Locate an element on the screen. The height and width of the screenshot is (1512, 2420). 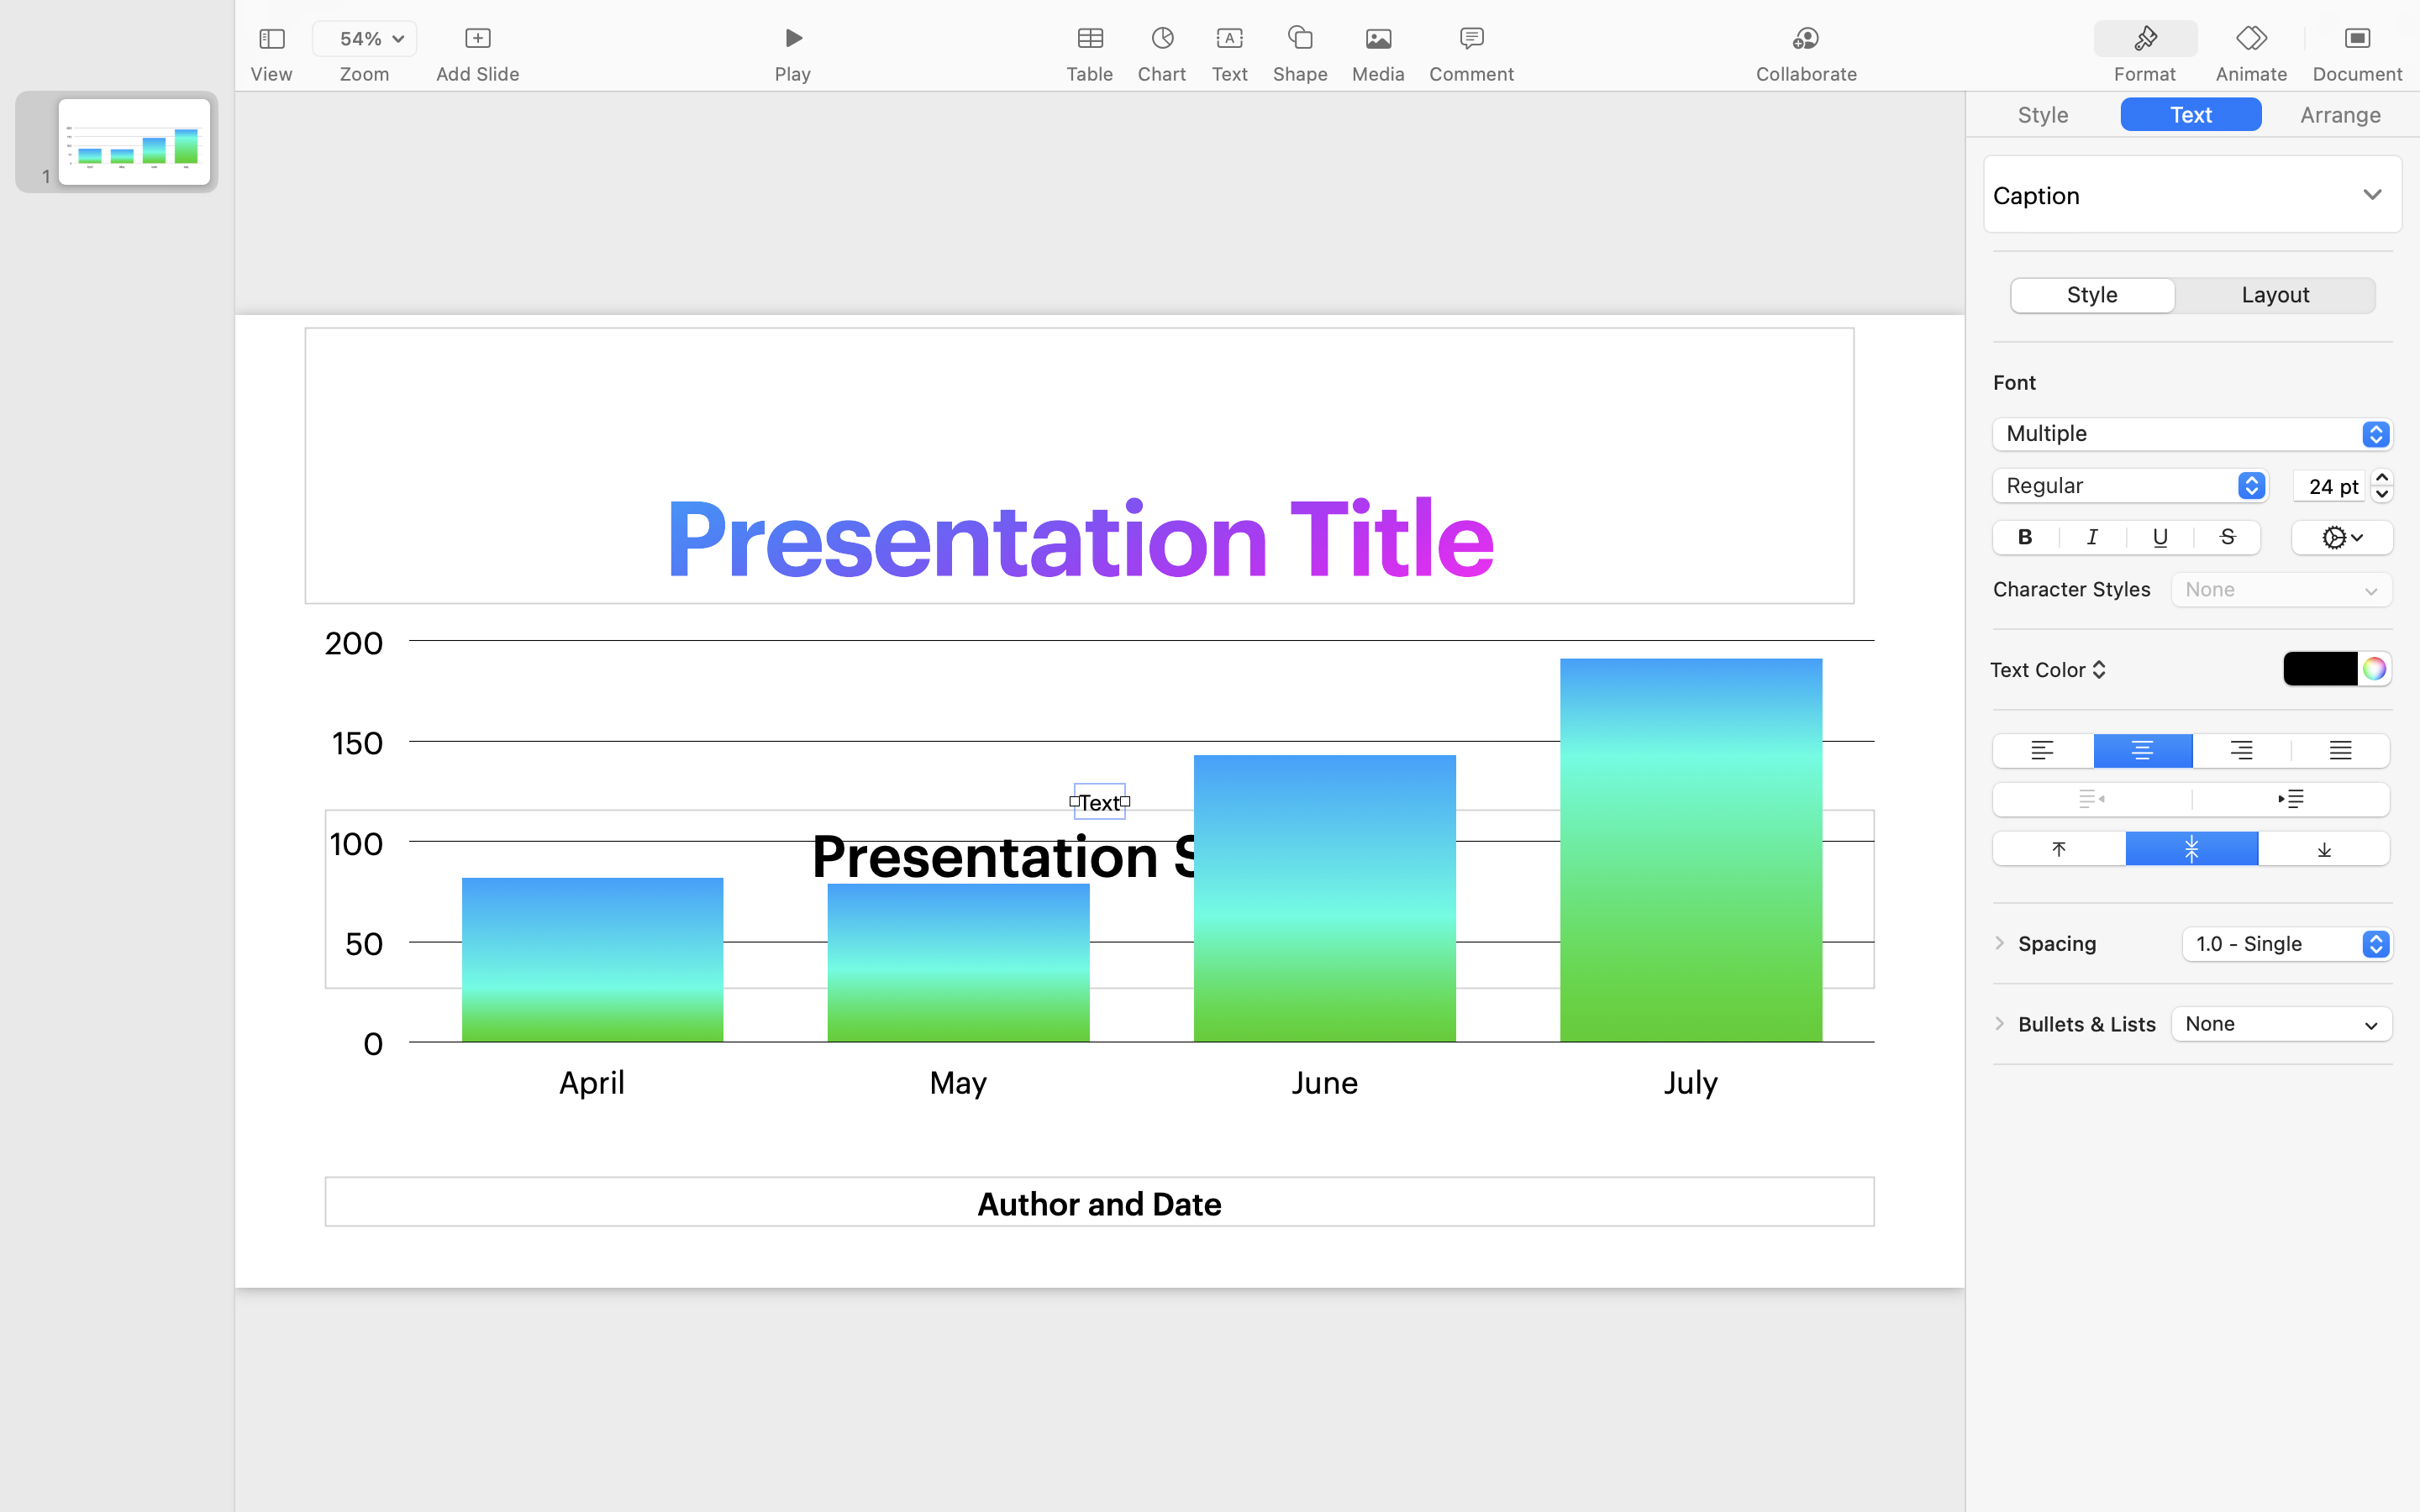
Format is located at coordinates (2145, 74).